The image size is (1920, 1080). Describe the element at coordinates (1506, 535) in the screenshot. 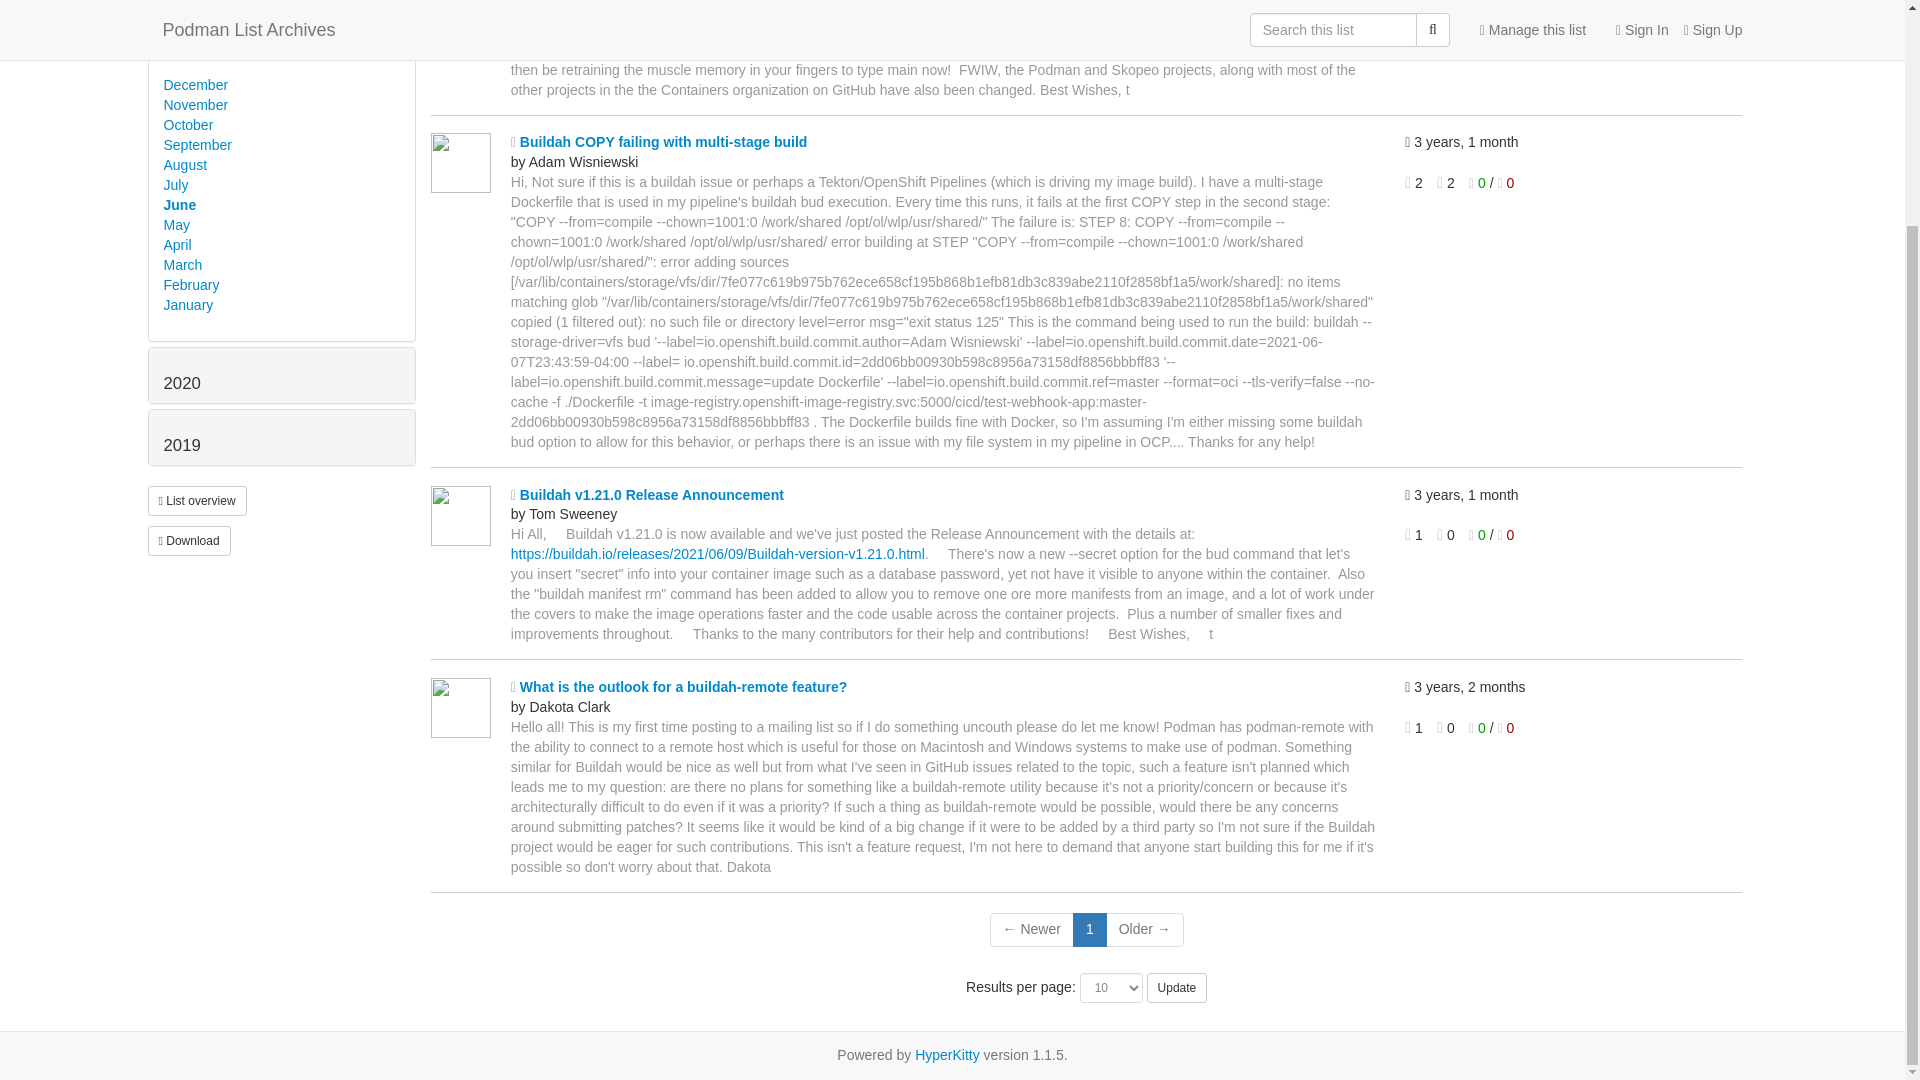

I see `You must be logged-in to vote.` at that location.